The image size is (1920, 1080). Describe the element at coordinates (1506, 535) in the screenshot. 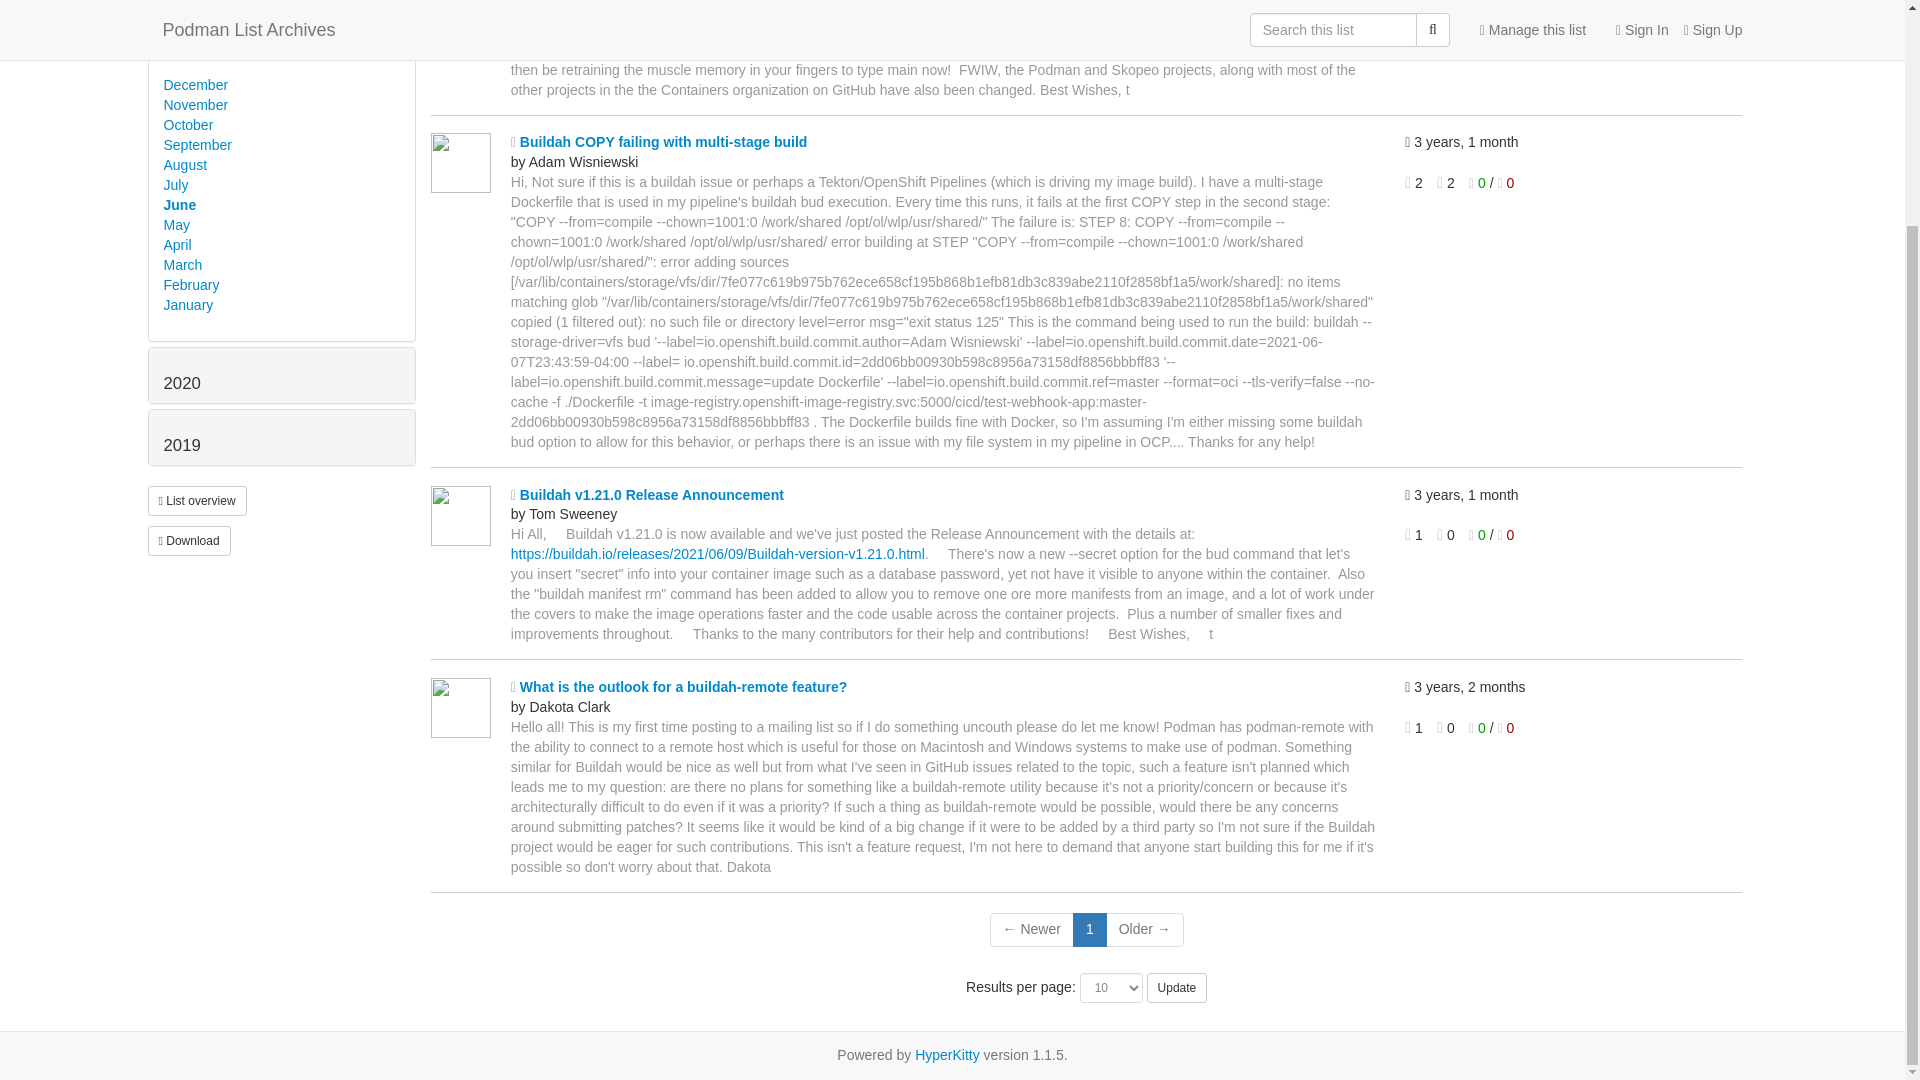

I see `You must be logged-in to vote.` at that location.